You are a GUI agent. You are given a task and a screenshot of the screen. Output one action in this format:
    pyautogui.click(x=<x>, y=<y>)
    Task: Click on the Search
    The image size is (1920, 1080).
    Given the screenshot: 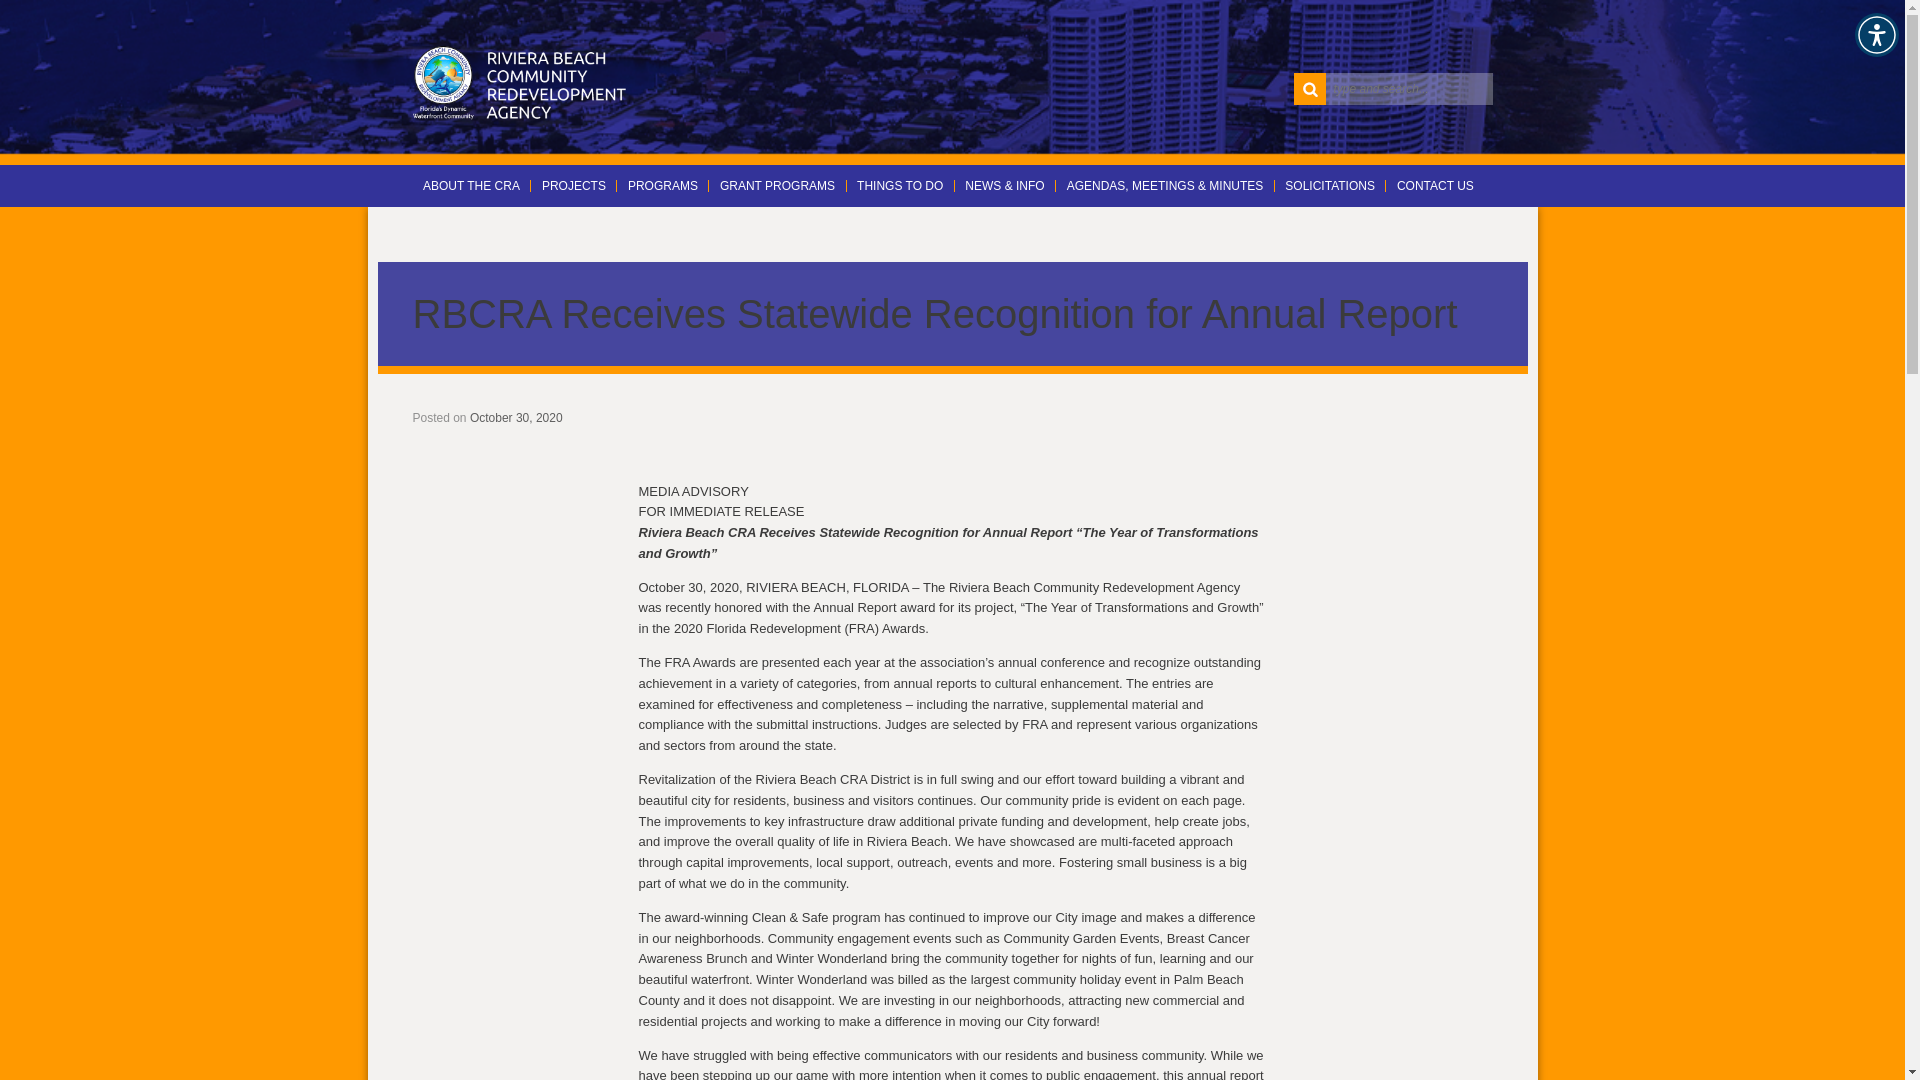 What is the action you would take?
    pyautogui.click(x=1310, y=88)
    